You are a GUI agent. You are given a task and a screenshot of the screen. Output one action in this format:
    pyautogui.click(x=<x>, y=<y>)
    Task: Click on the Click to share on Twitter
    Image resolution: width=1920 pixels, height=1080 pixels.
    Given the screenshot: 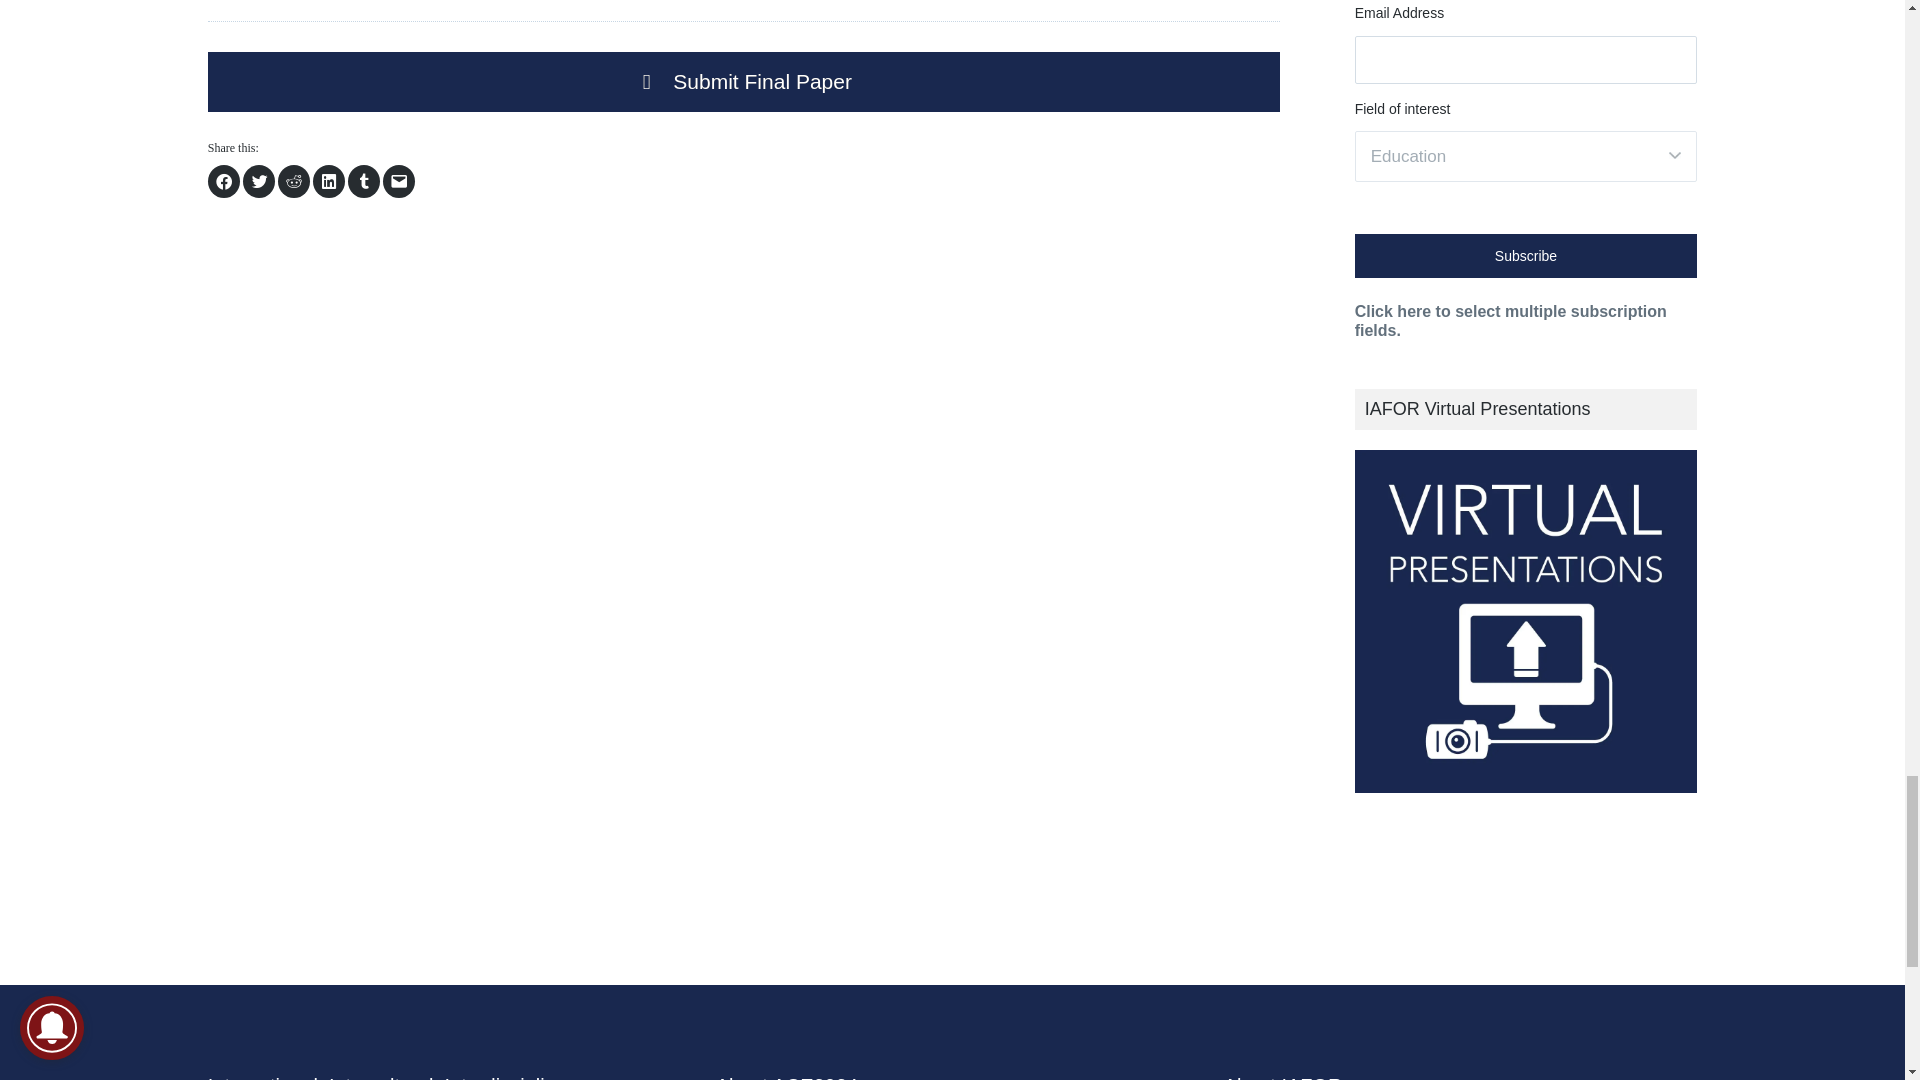 What is the action you would take?
    pyautogui.click(x=258, y=181)
    